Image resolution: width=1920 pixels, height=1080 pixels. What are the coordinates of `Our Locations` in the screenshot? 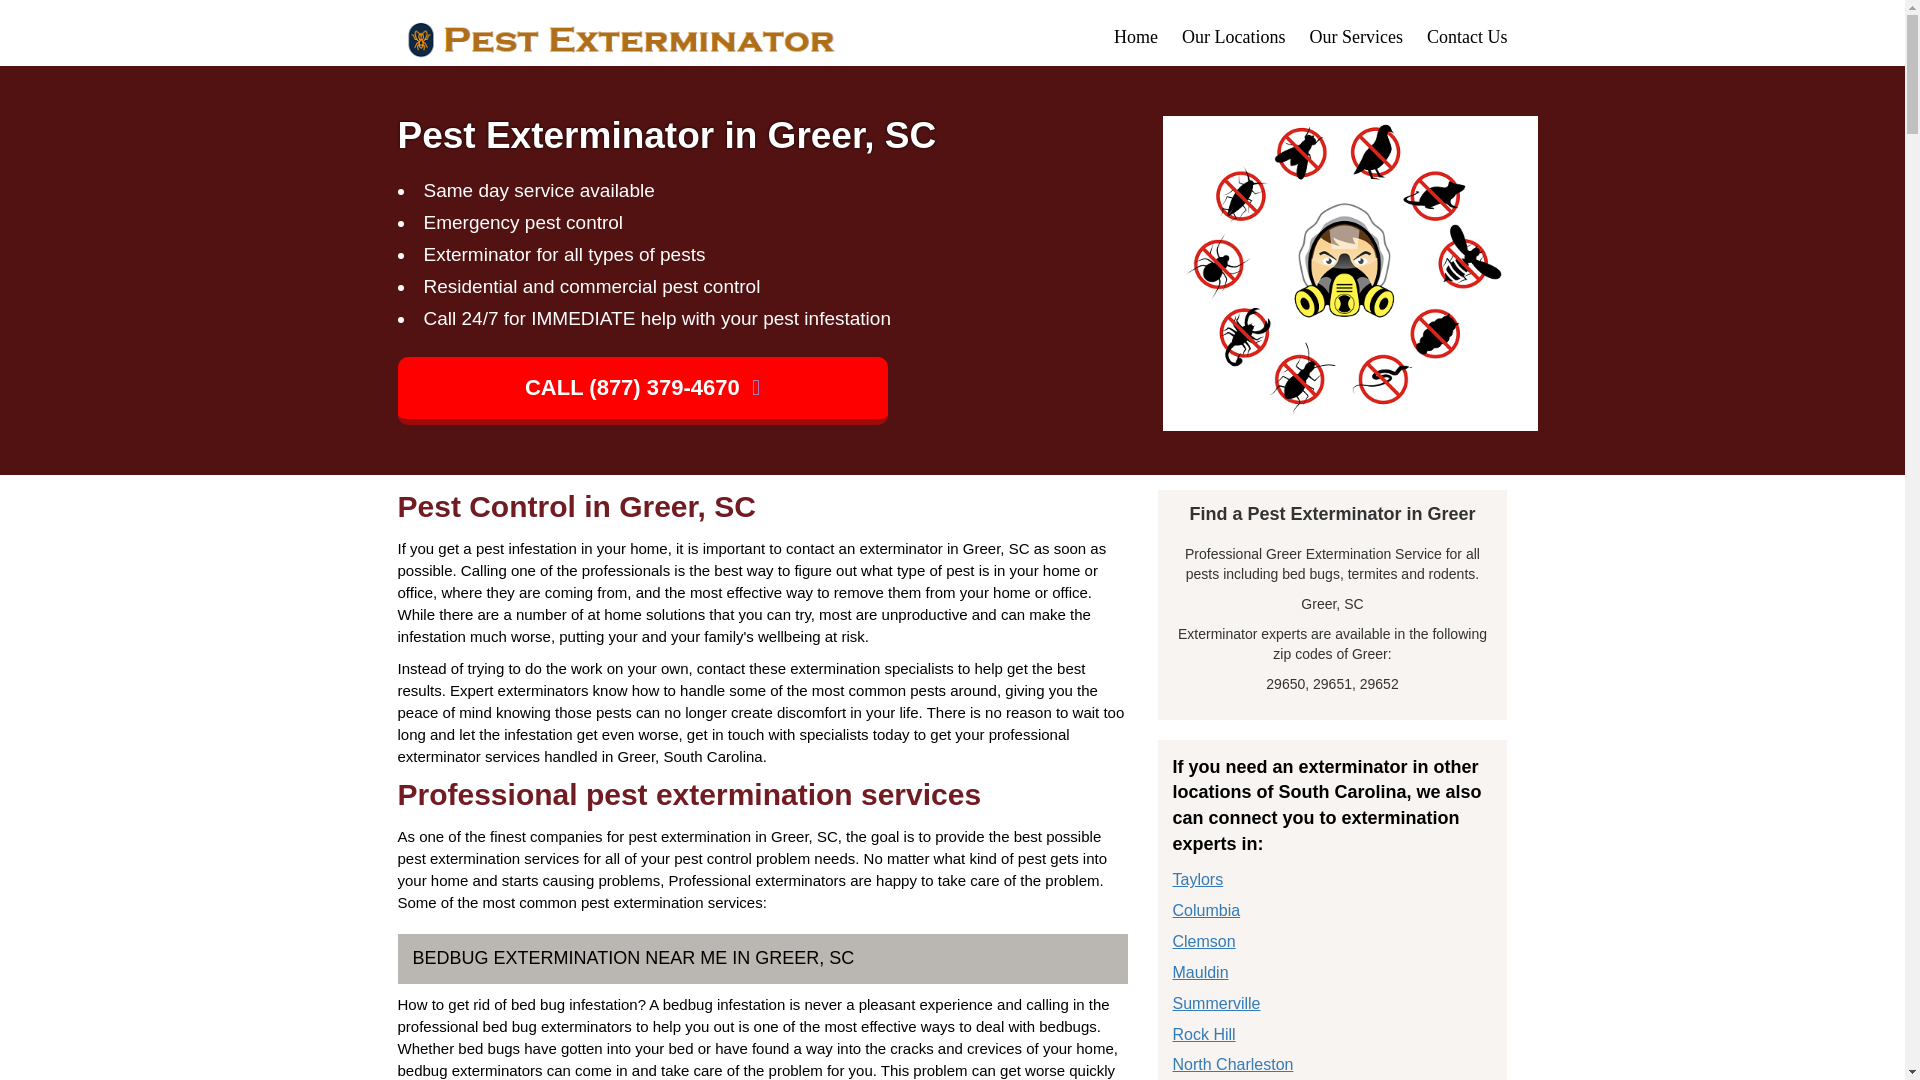 It's located at (1233, 37).